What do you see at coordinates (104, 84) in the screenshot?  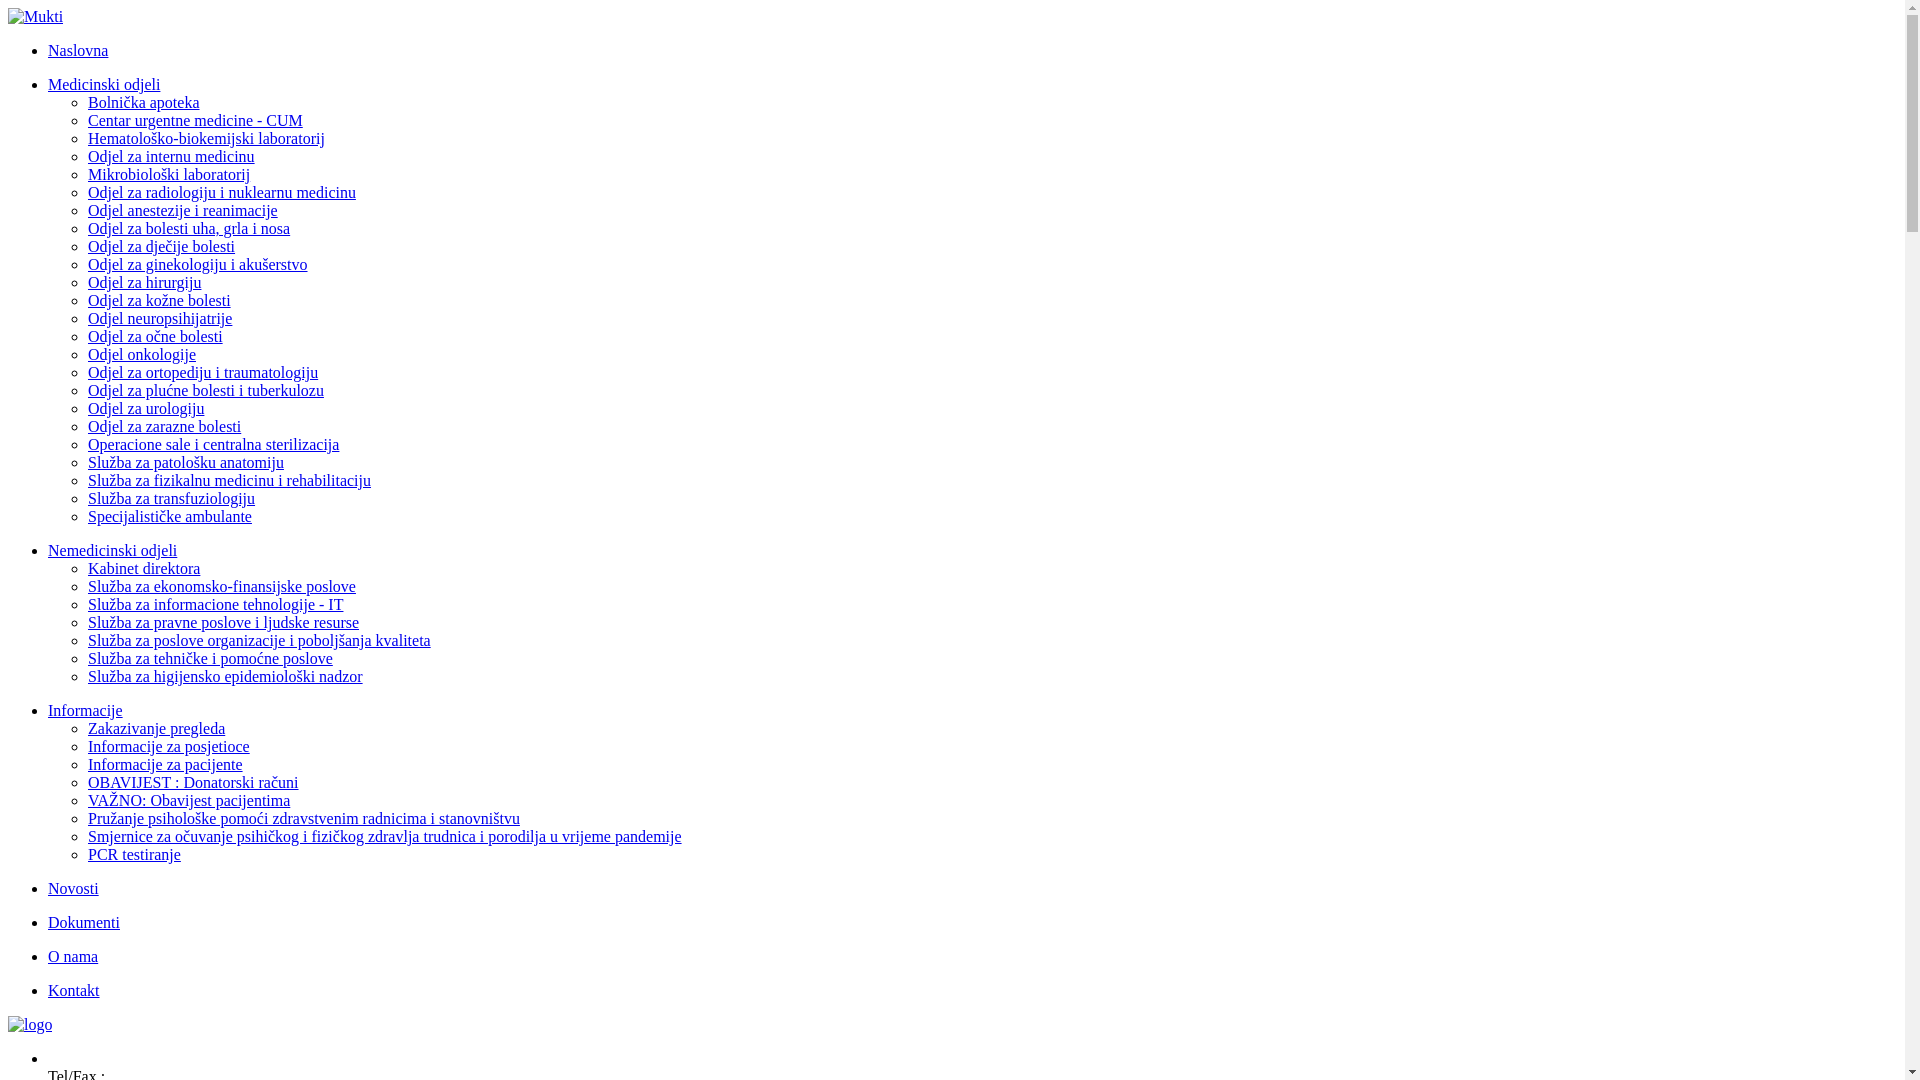 I see `Medicinski odjeli` at bounding box center [104, 84].